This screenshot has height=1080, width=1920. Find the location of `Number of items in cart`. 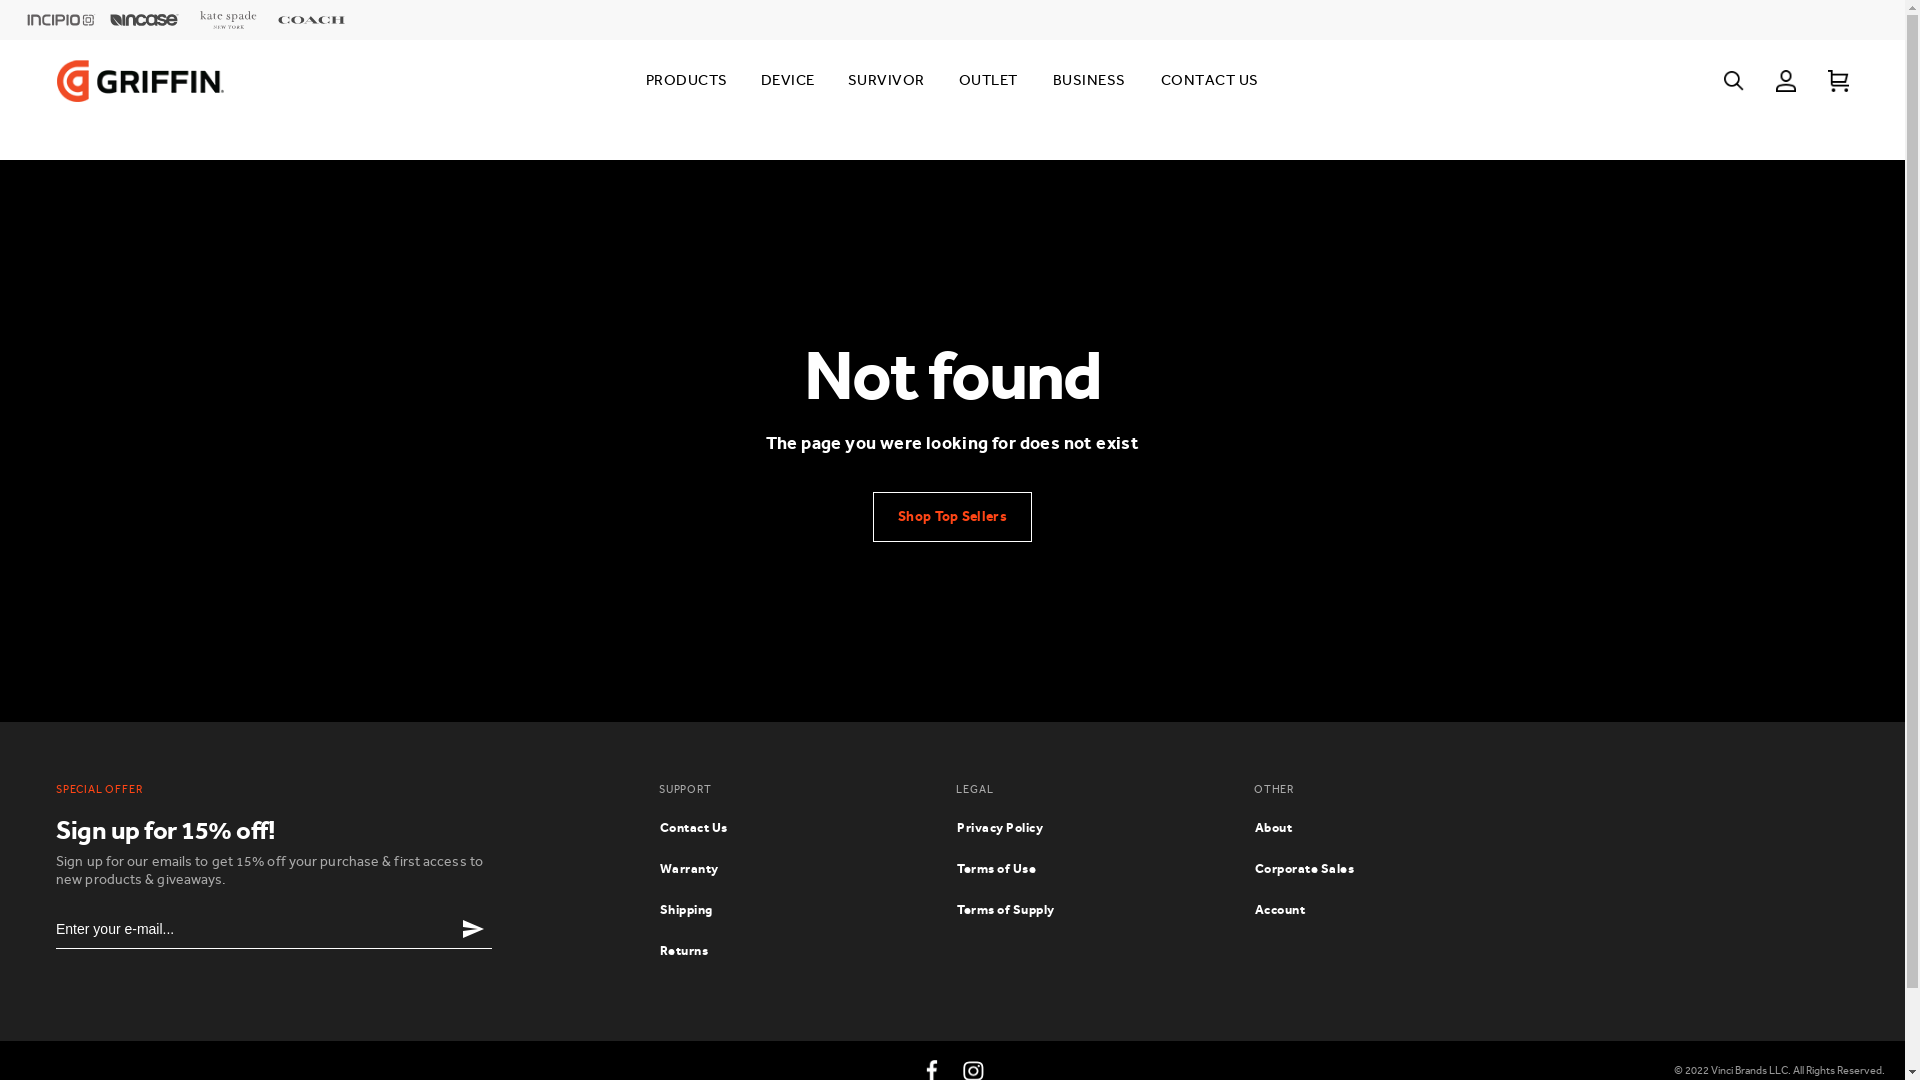

Number of items in cart is located at coordinates (1838, 81).